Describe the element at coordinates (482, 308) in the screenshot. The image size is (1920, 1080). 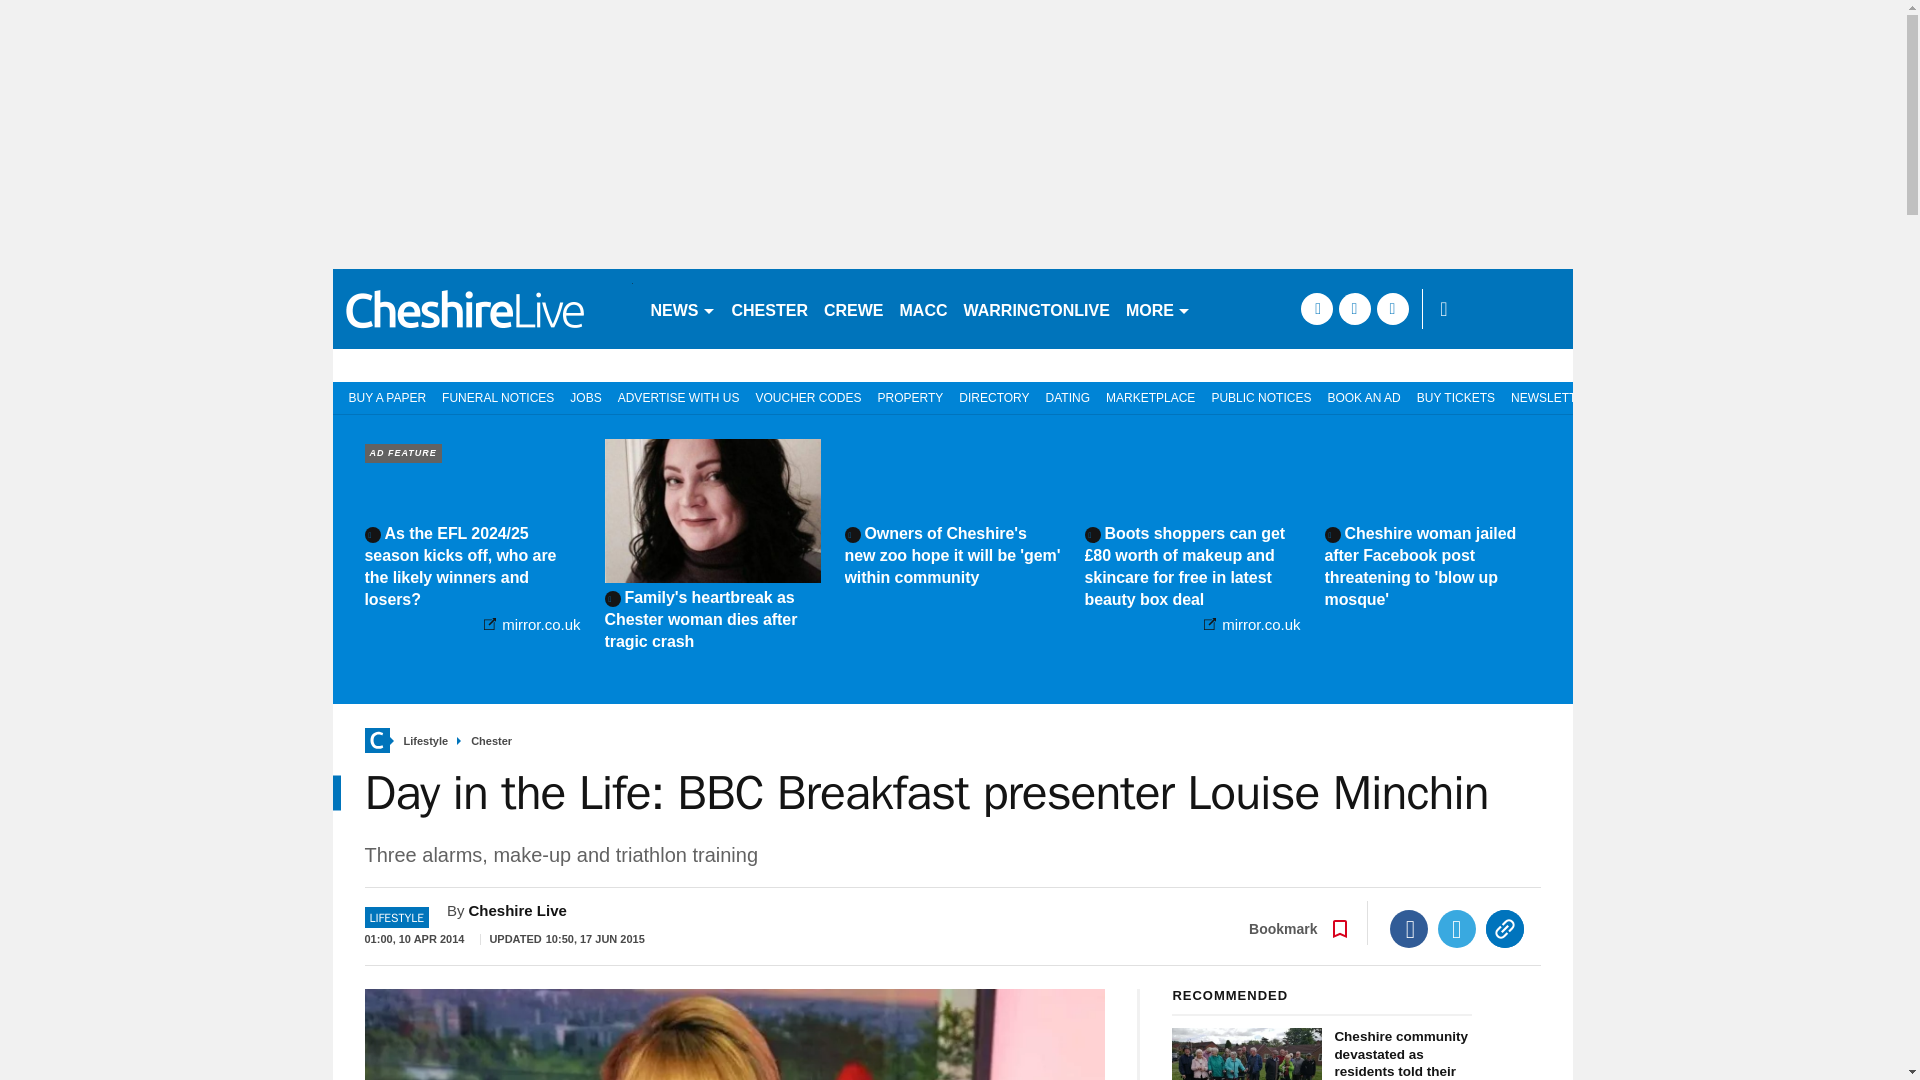
I see `chesterchronicle` at that location.